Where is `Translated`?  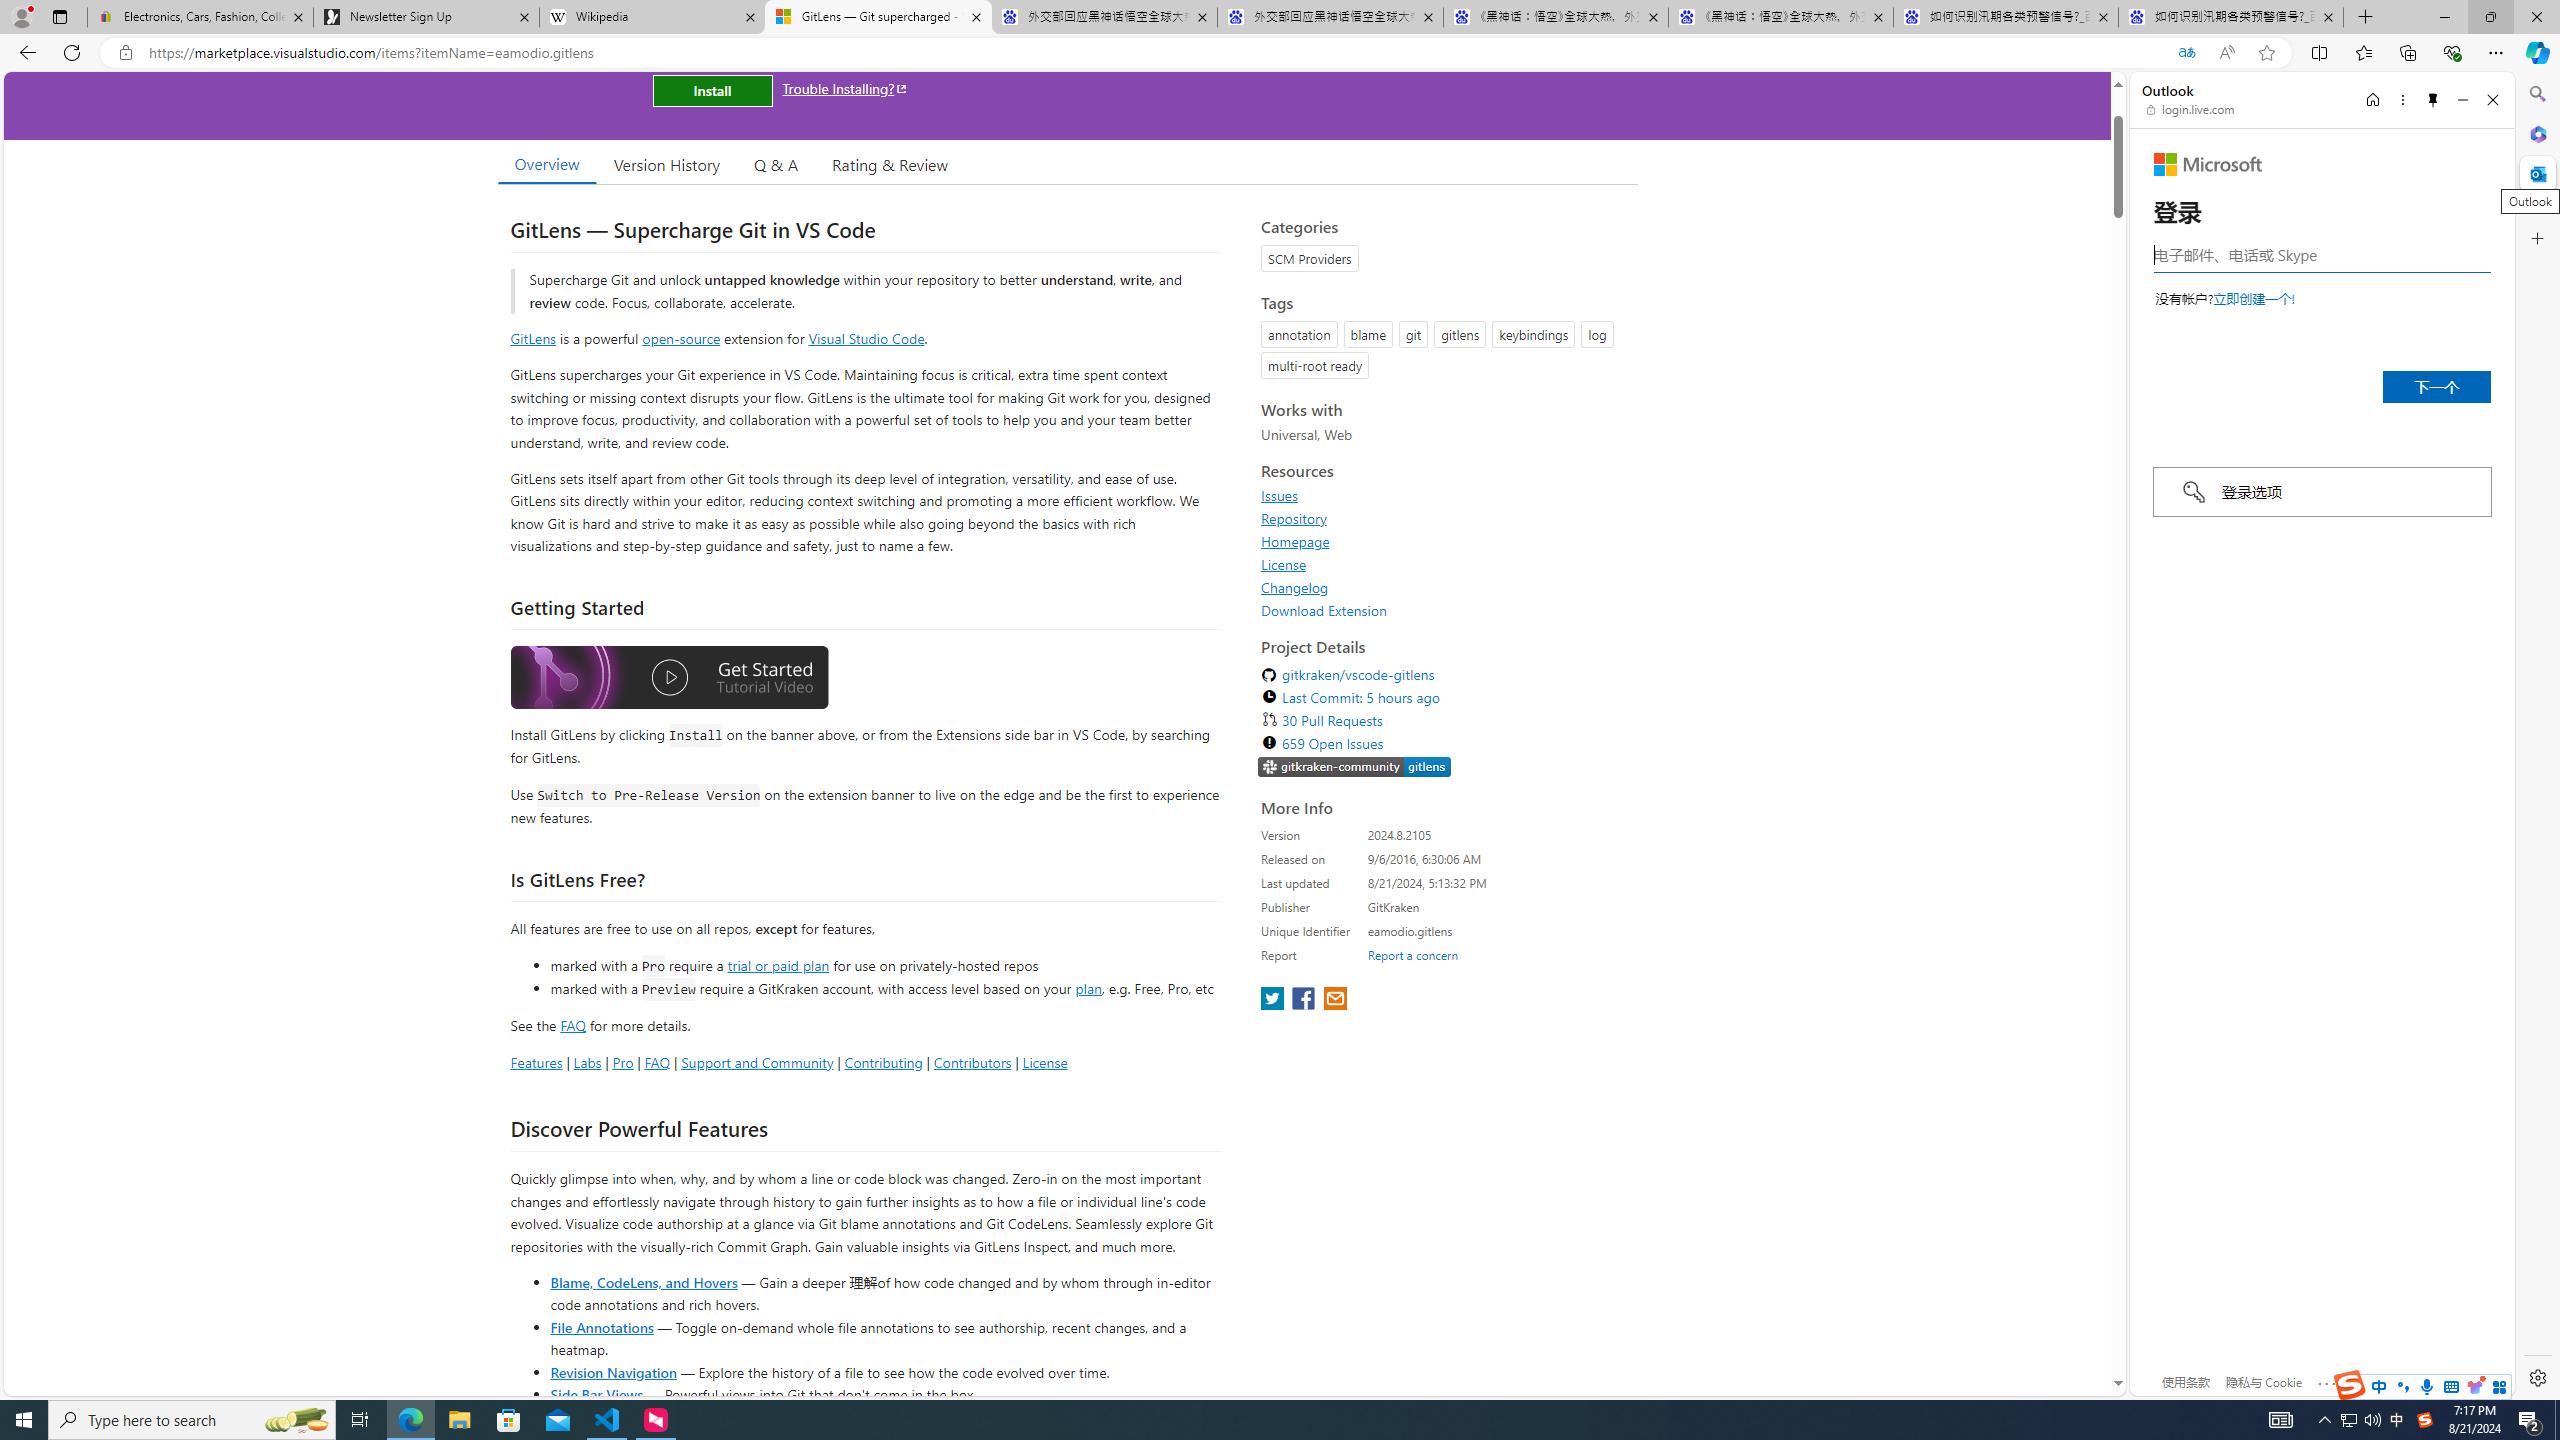
Translated is located at coordinates (2186, 53).